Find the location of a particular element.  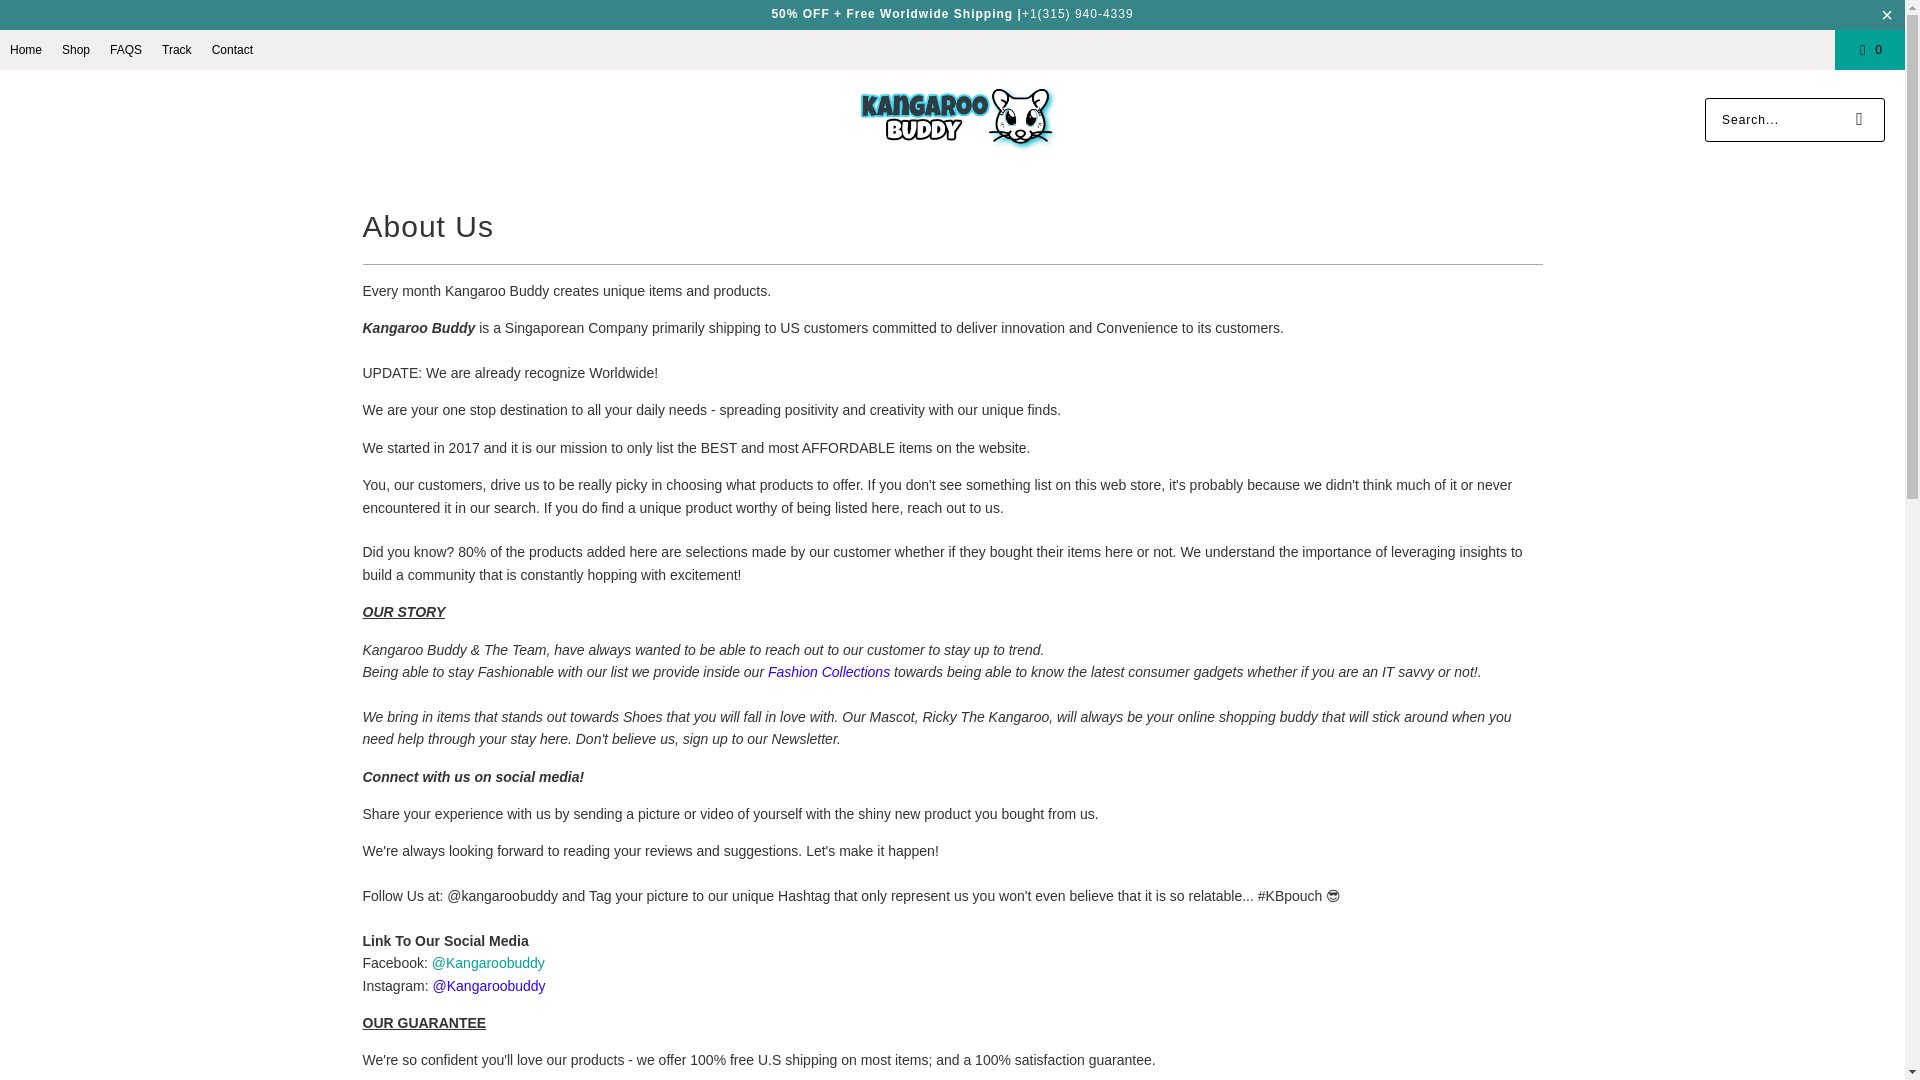

Fashion Collections is located at coordinates (829, 672).